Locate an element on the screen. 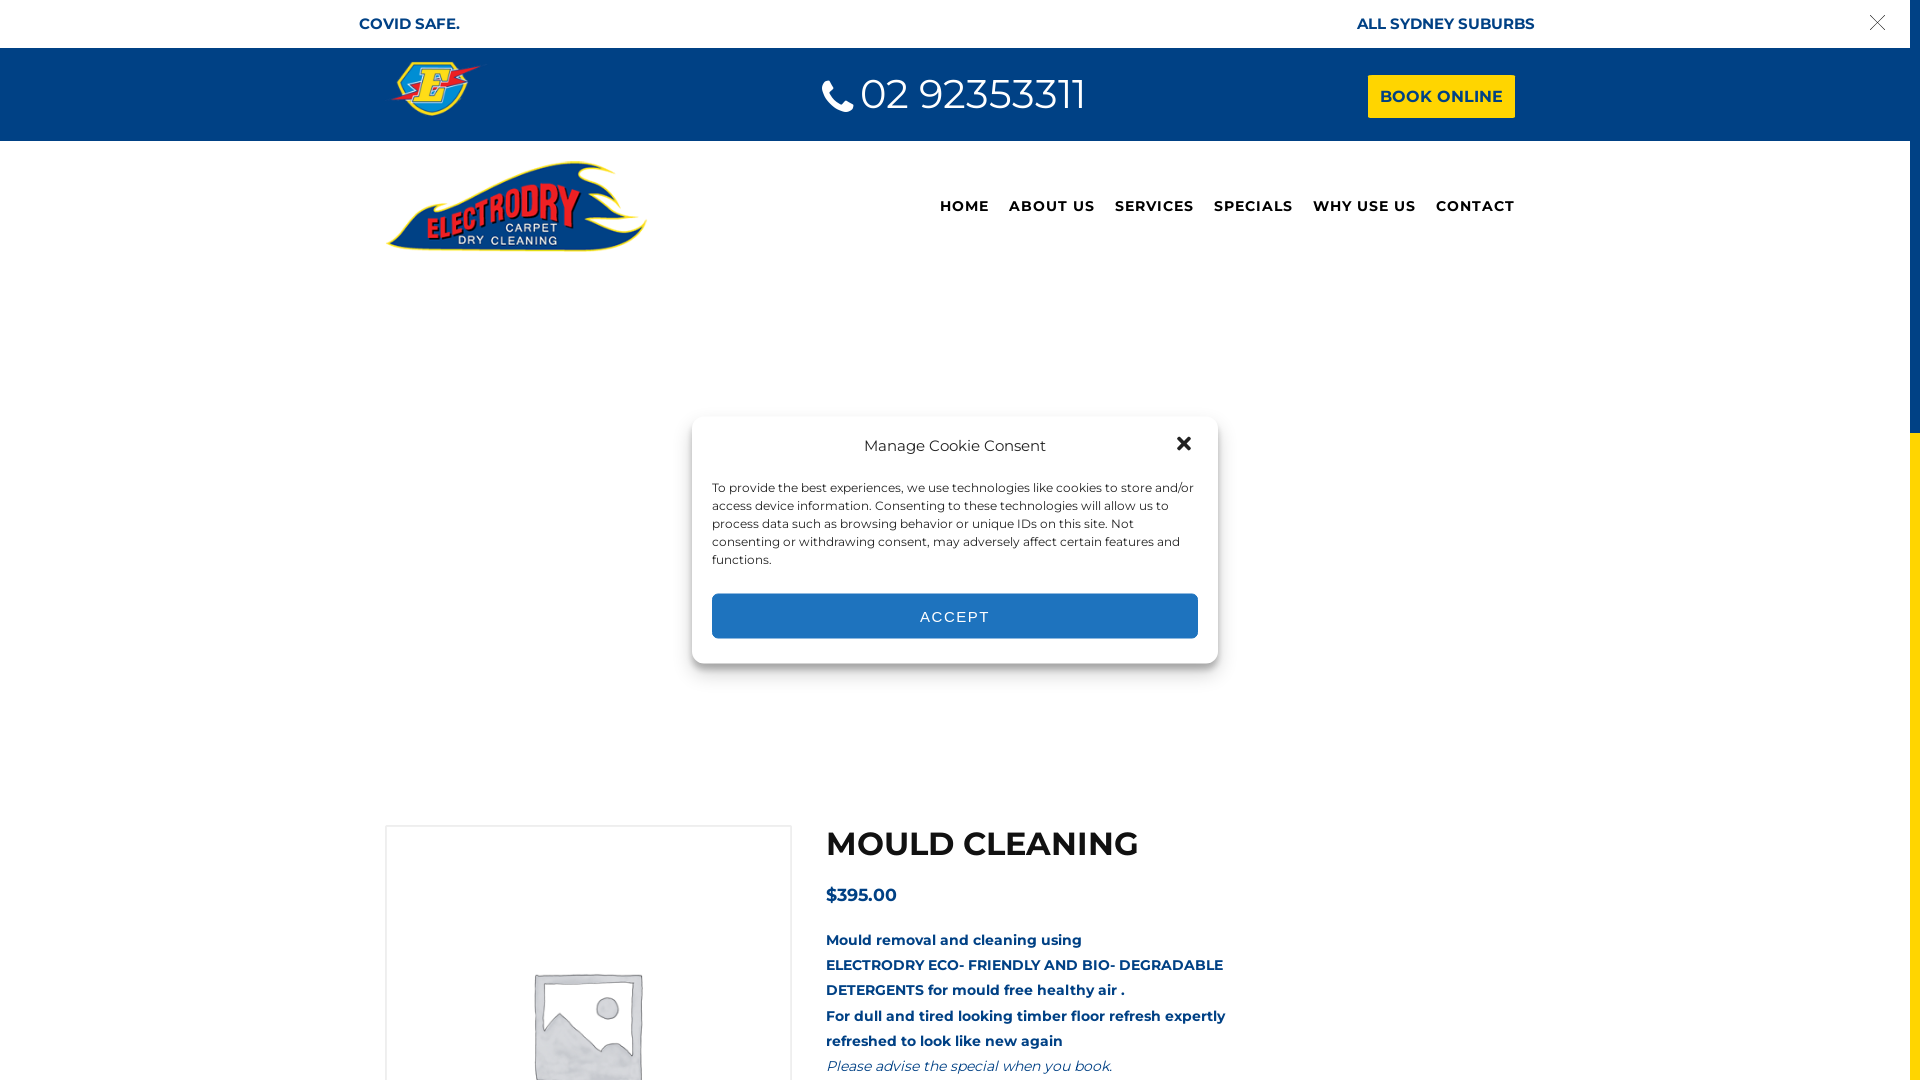 The image size is (1920, 1080). Home is located at coordinates (854, 539).